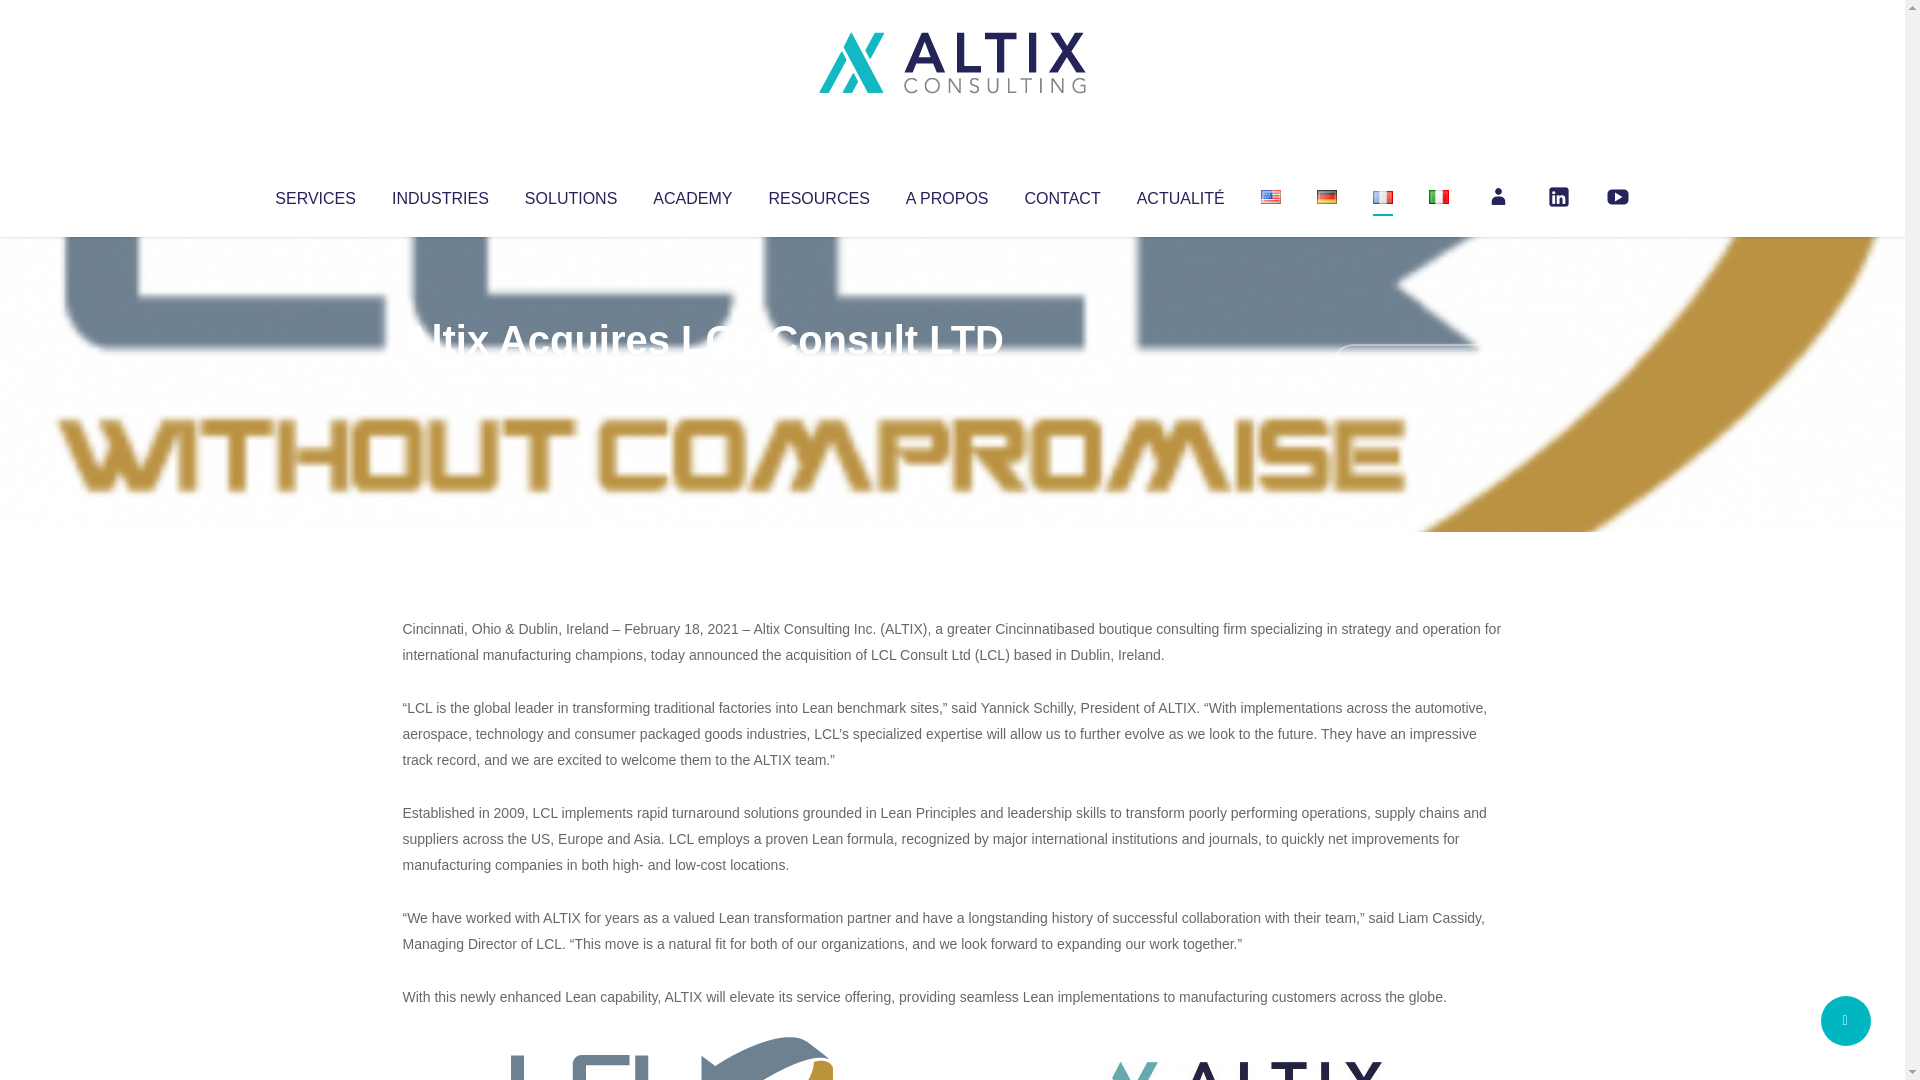 This screenshot has height=1080, width=1920. I want to click on Altix, so click(440, 380).